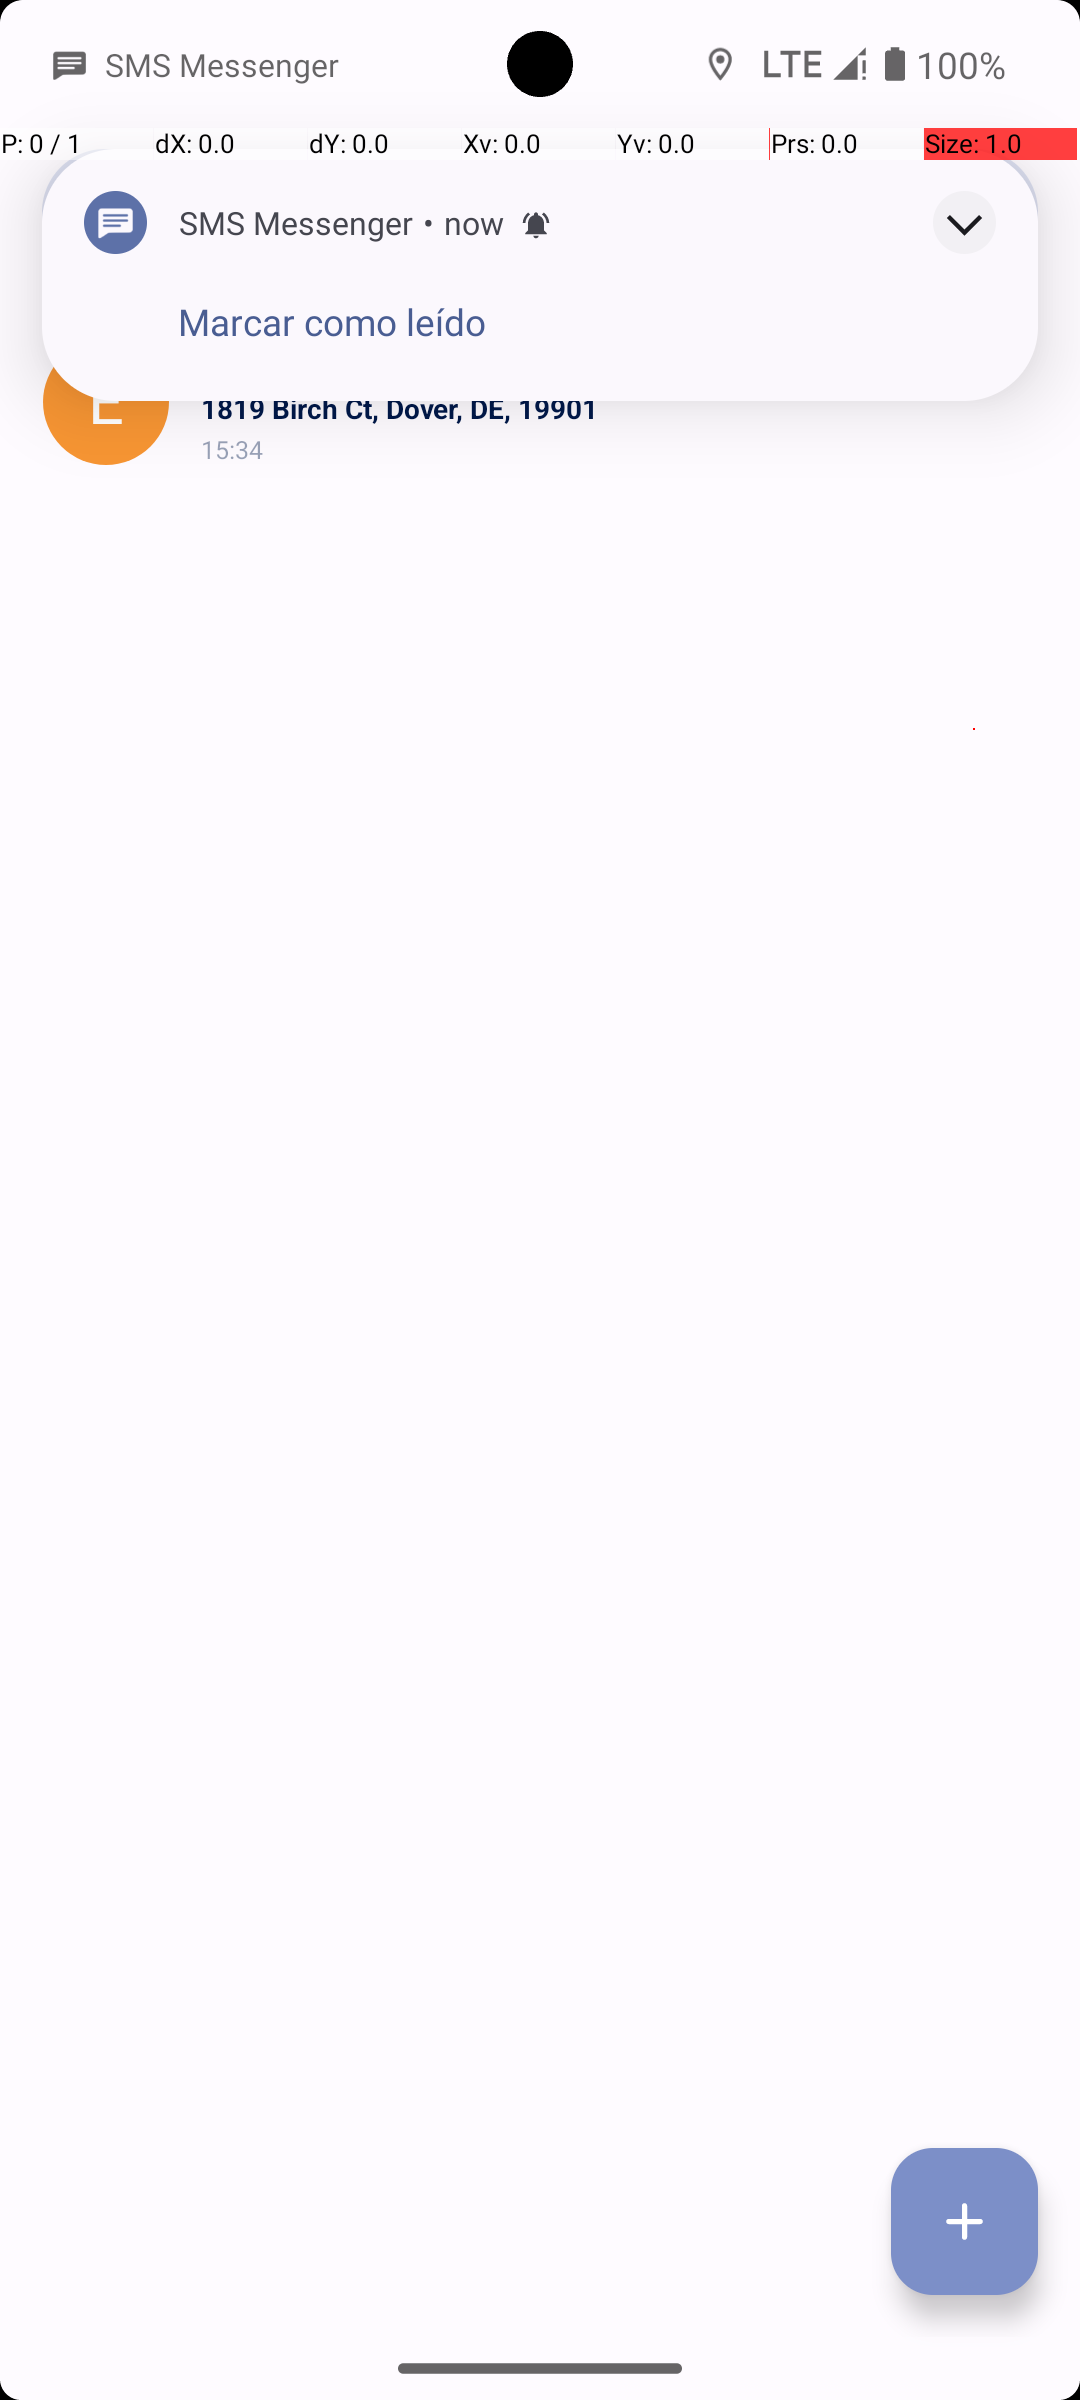 The height and width of the screenshot is (2400, 1080). What do you see at coordinates (624, 408) in the screenshot?
I see `1819 Birch Ct, Dover, DE, 19901` at bounding box center [624, 408].